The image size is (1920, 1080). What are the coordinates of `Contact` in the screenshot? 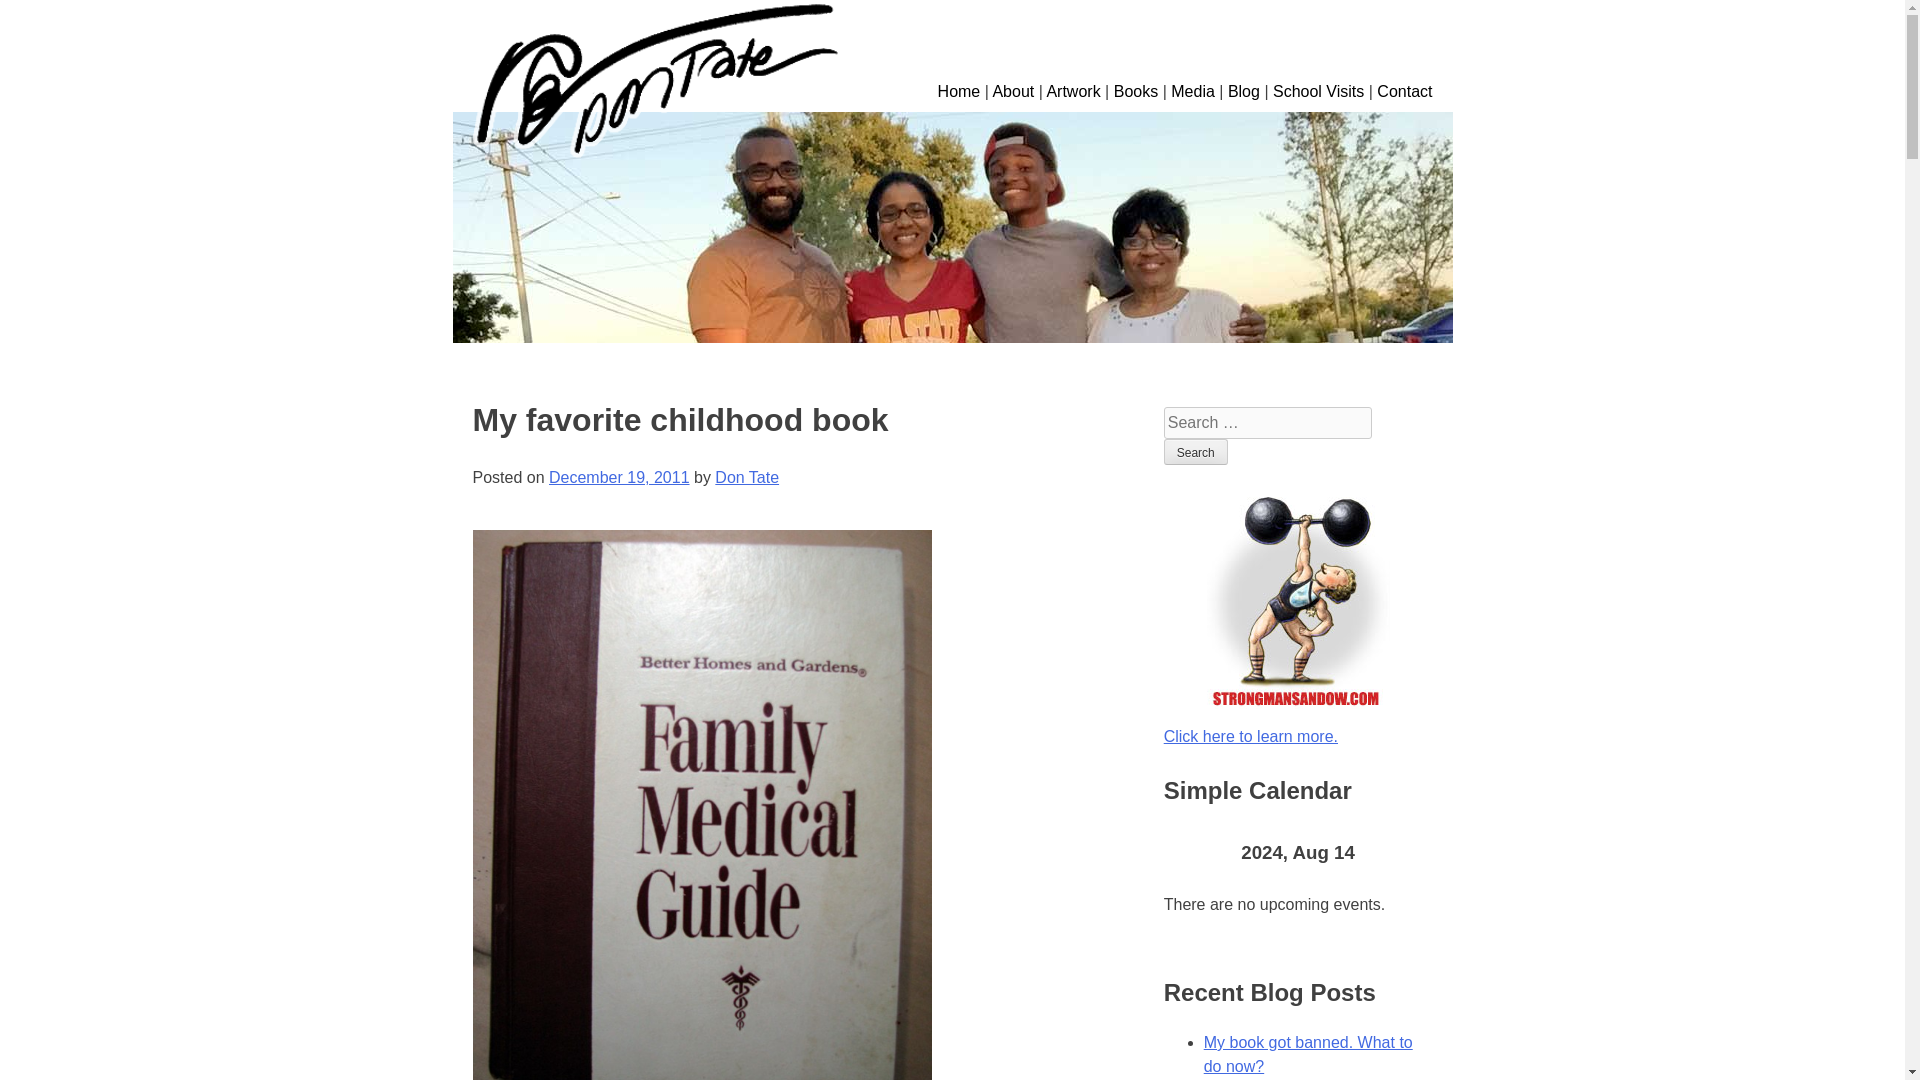 It's located at (1404, 92).